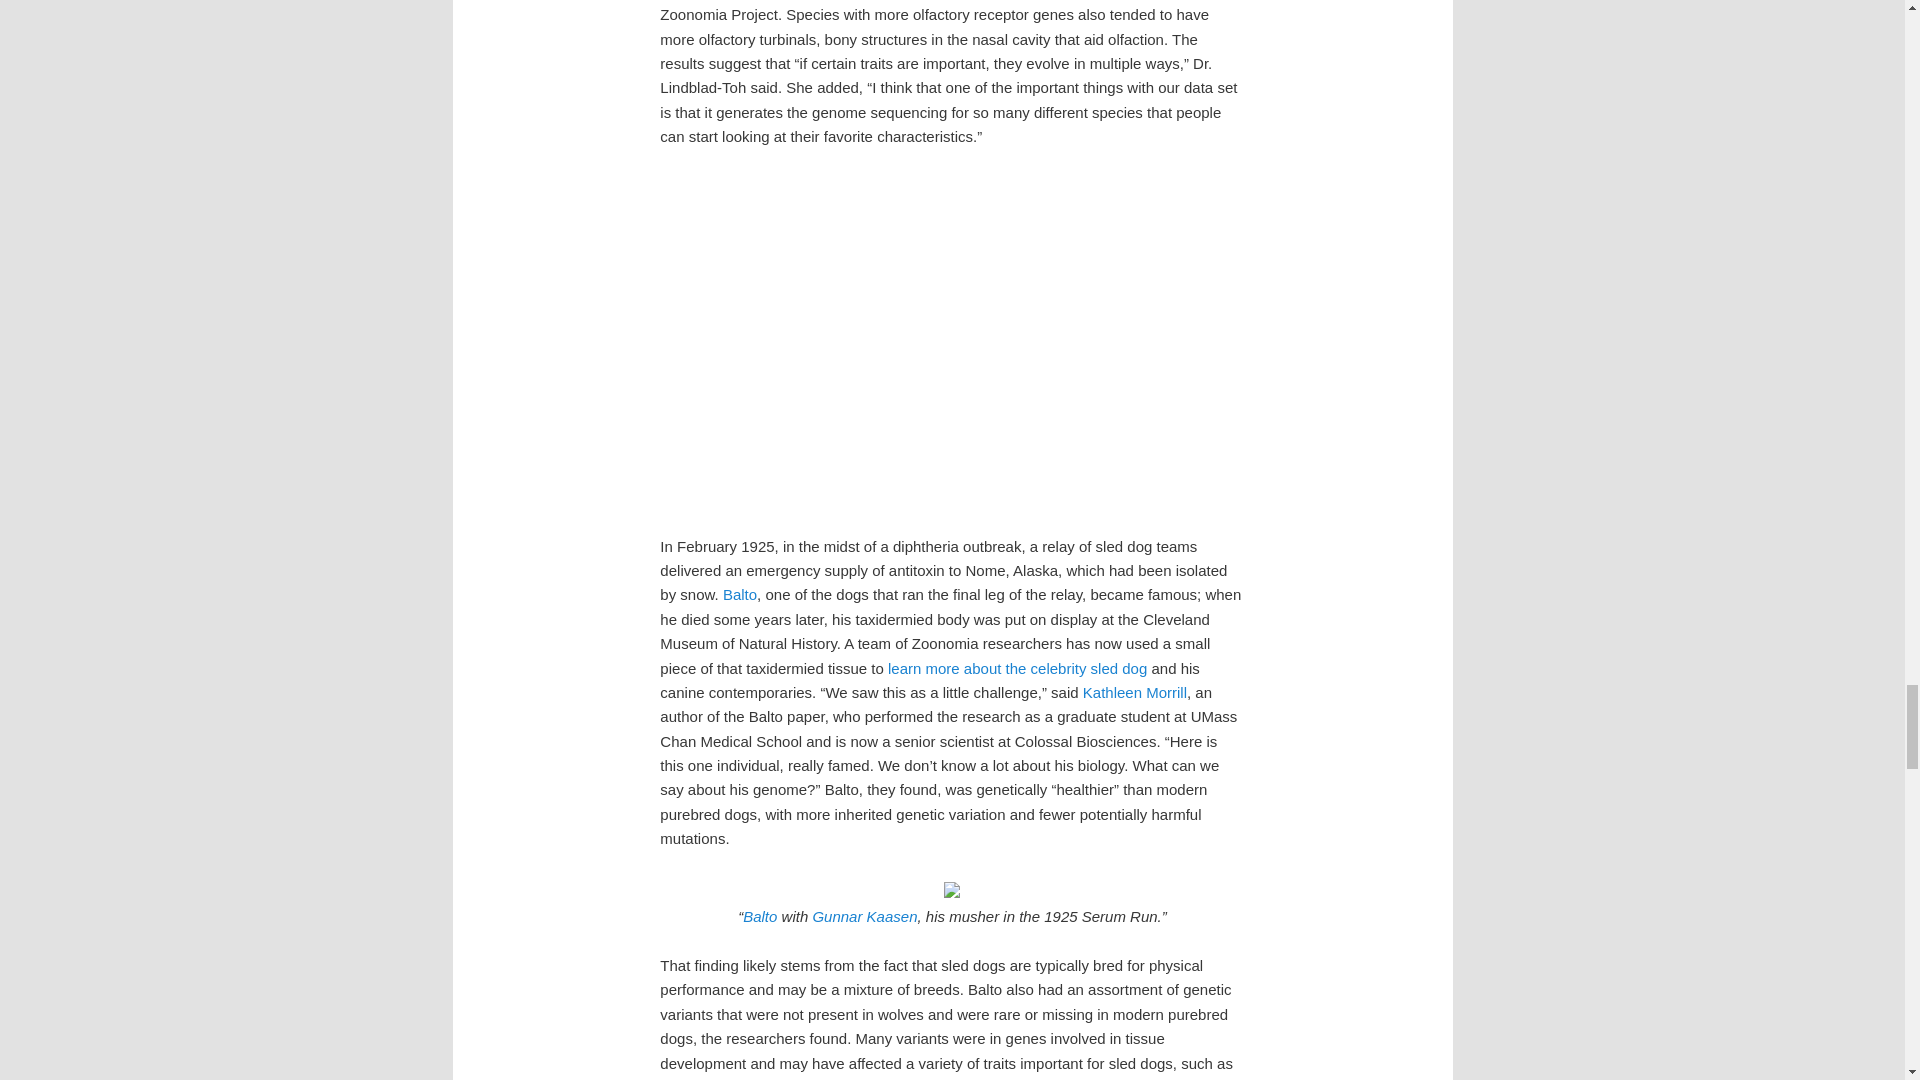 This screenshot has height=1080, width=1920. Describe the element at coordinates (740, 594) in the screenshot. I see `Balto` at that location.